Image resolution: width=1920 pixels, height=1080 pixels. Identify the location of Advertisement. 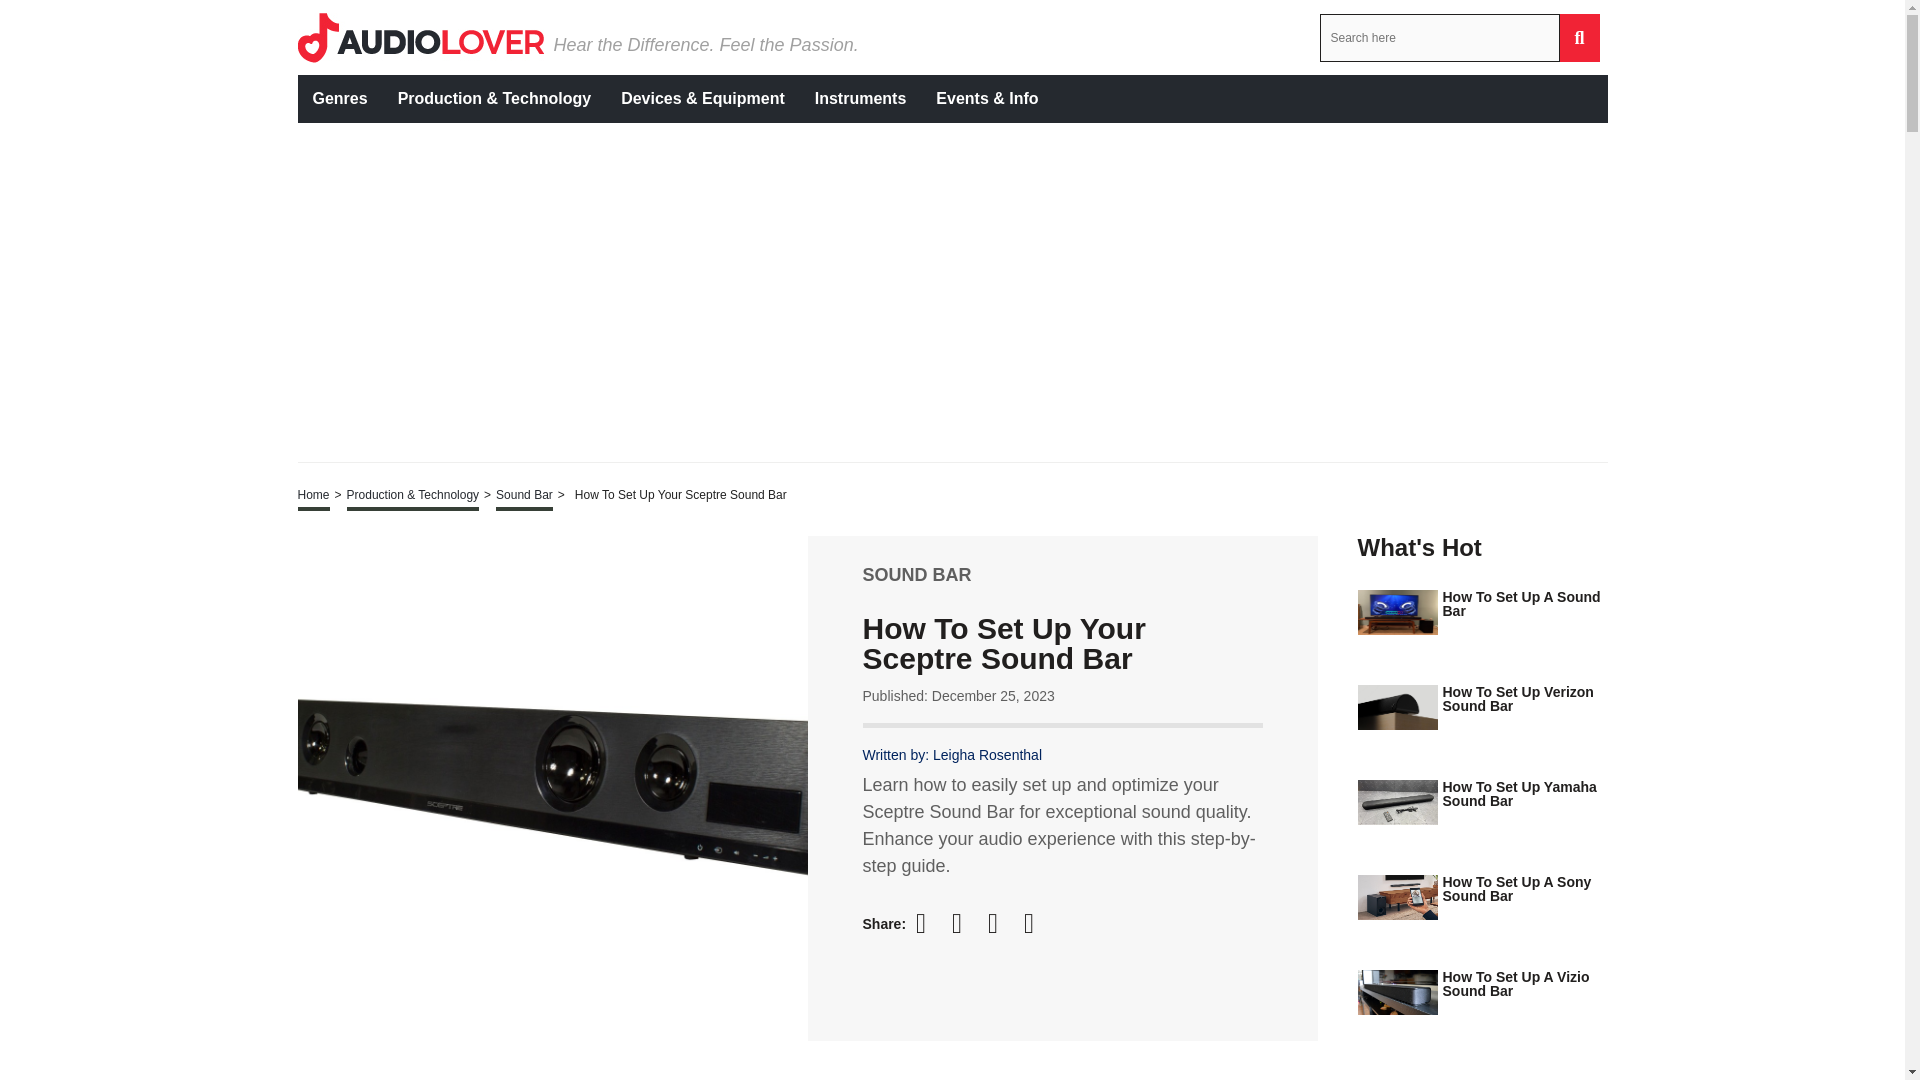
(932, 290).